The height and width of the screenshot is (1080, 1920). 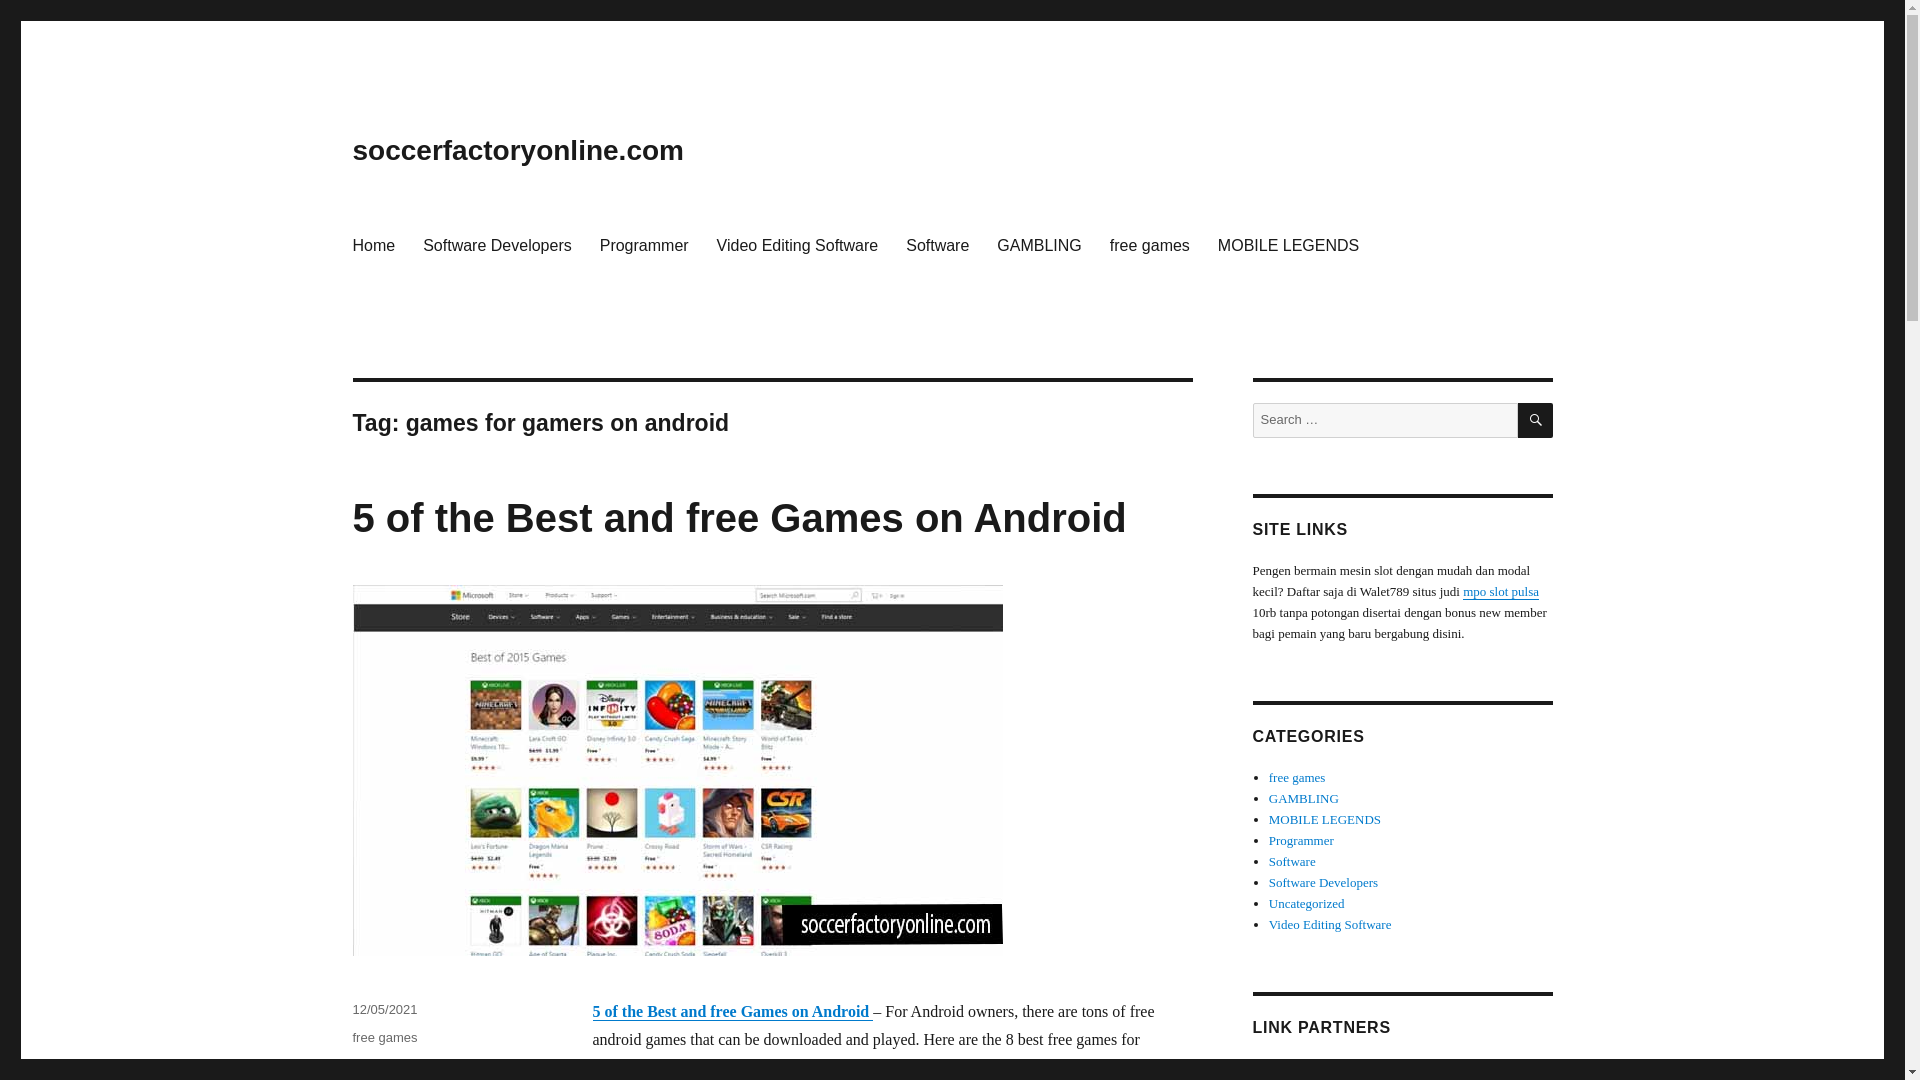 What do you see at coordinates (1302, 840) in the screenshot?
I see `Programmer` at bounding box center [1302, 840].